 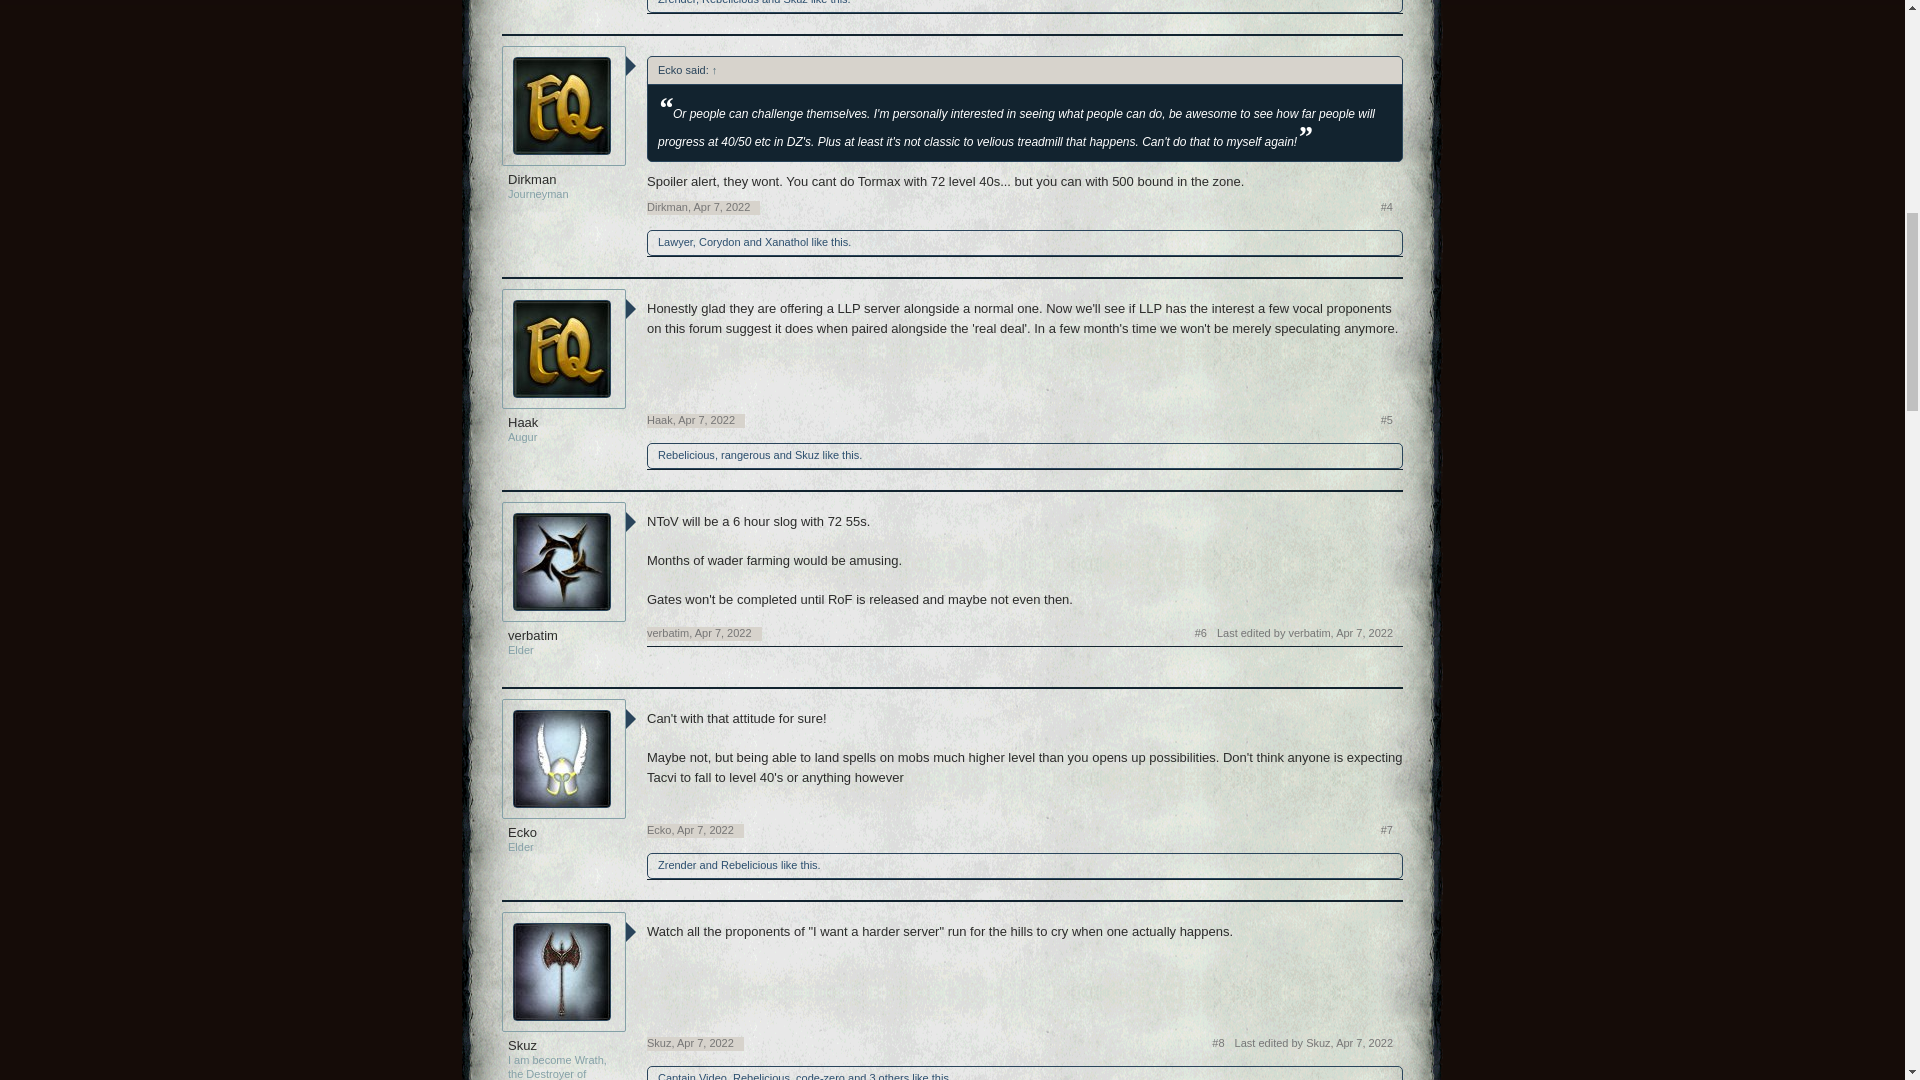 I want to click on Dirkman, so click(x=564, y=179).